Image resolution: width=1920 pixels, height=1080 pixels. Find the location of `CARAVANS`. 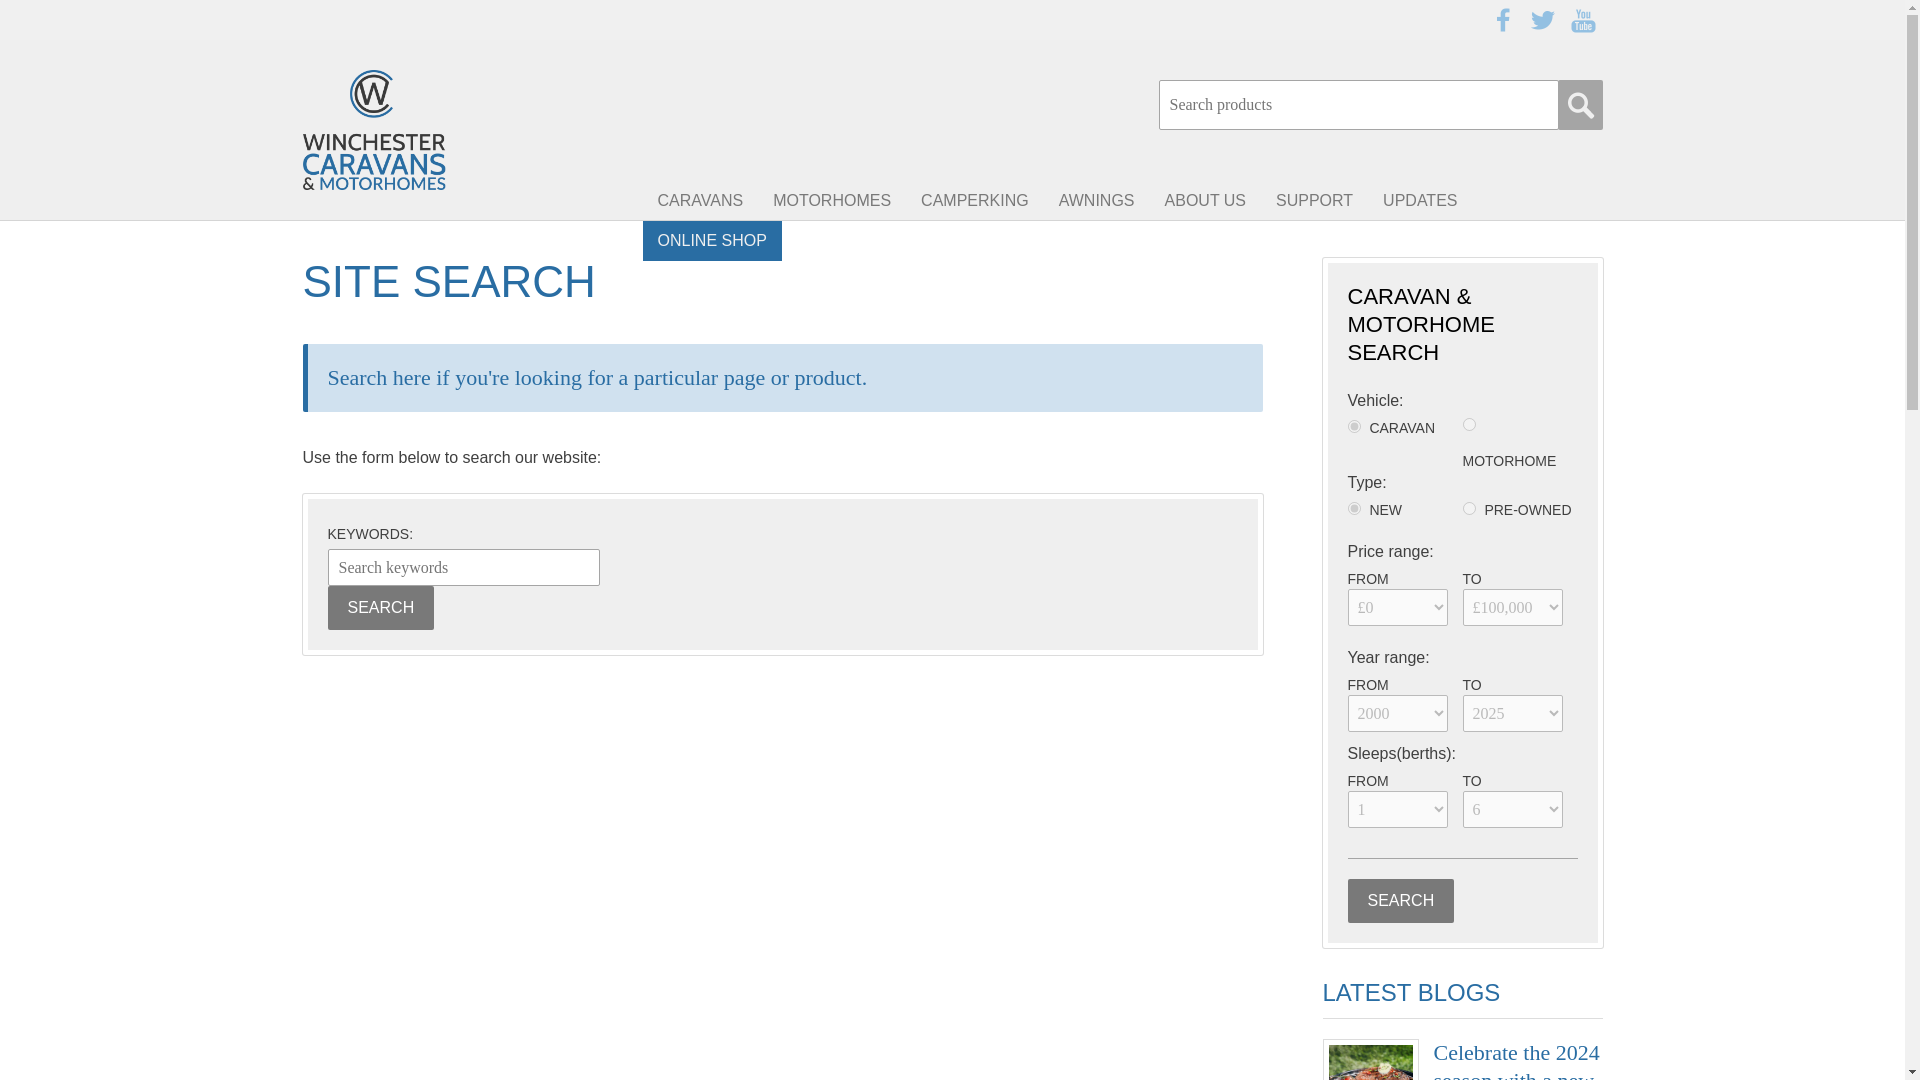

CARAVANS is located at coordinates (700, 201).